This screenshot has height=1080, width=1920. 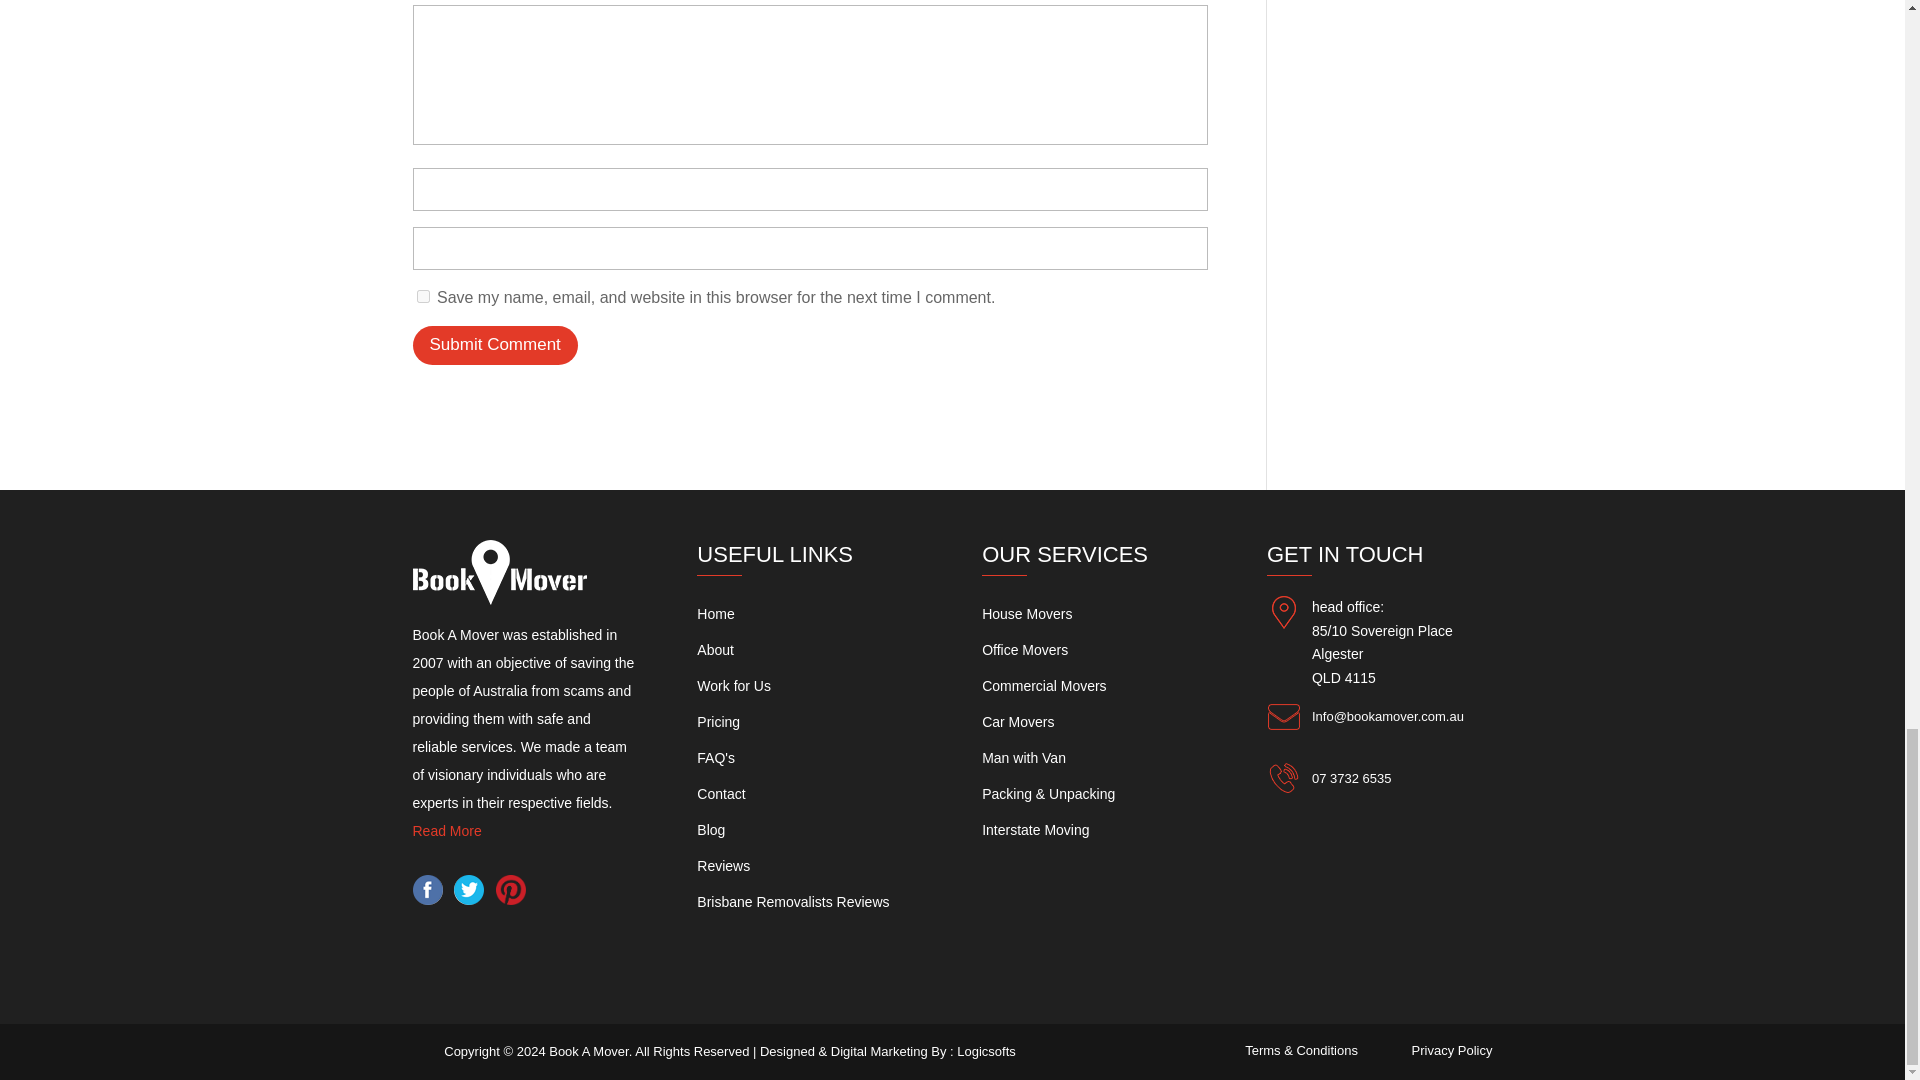 I want to click on yes, so click(x=422, y=296).